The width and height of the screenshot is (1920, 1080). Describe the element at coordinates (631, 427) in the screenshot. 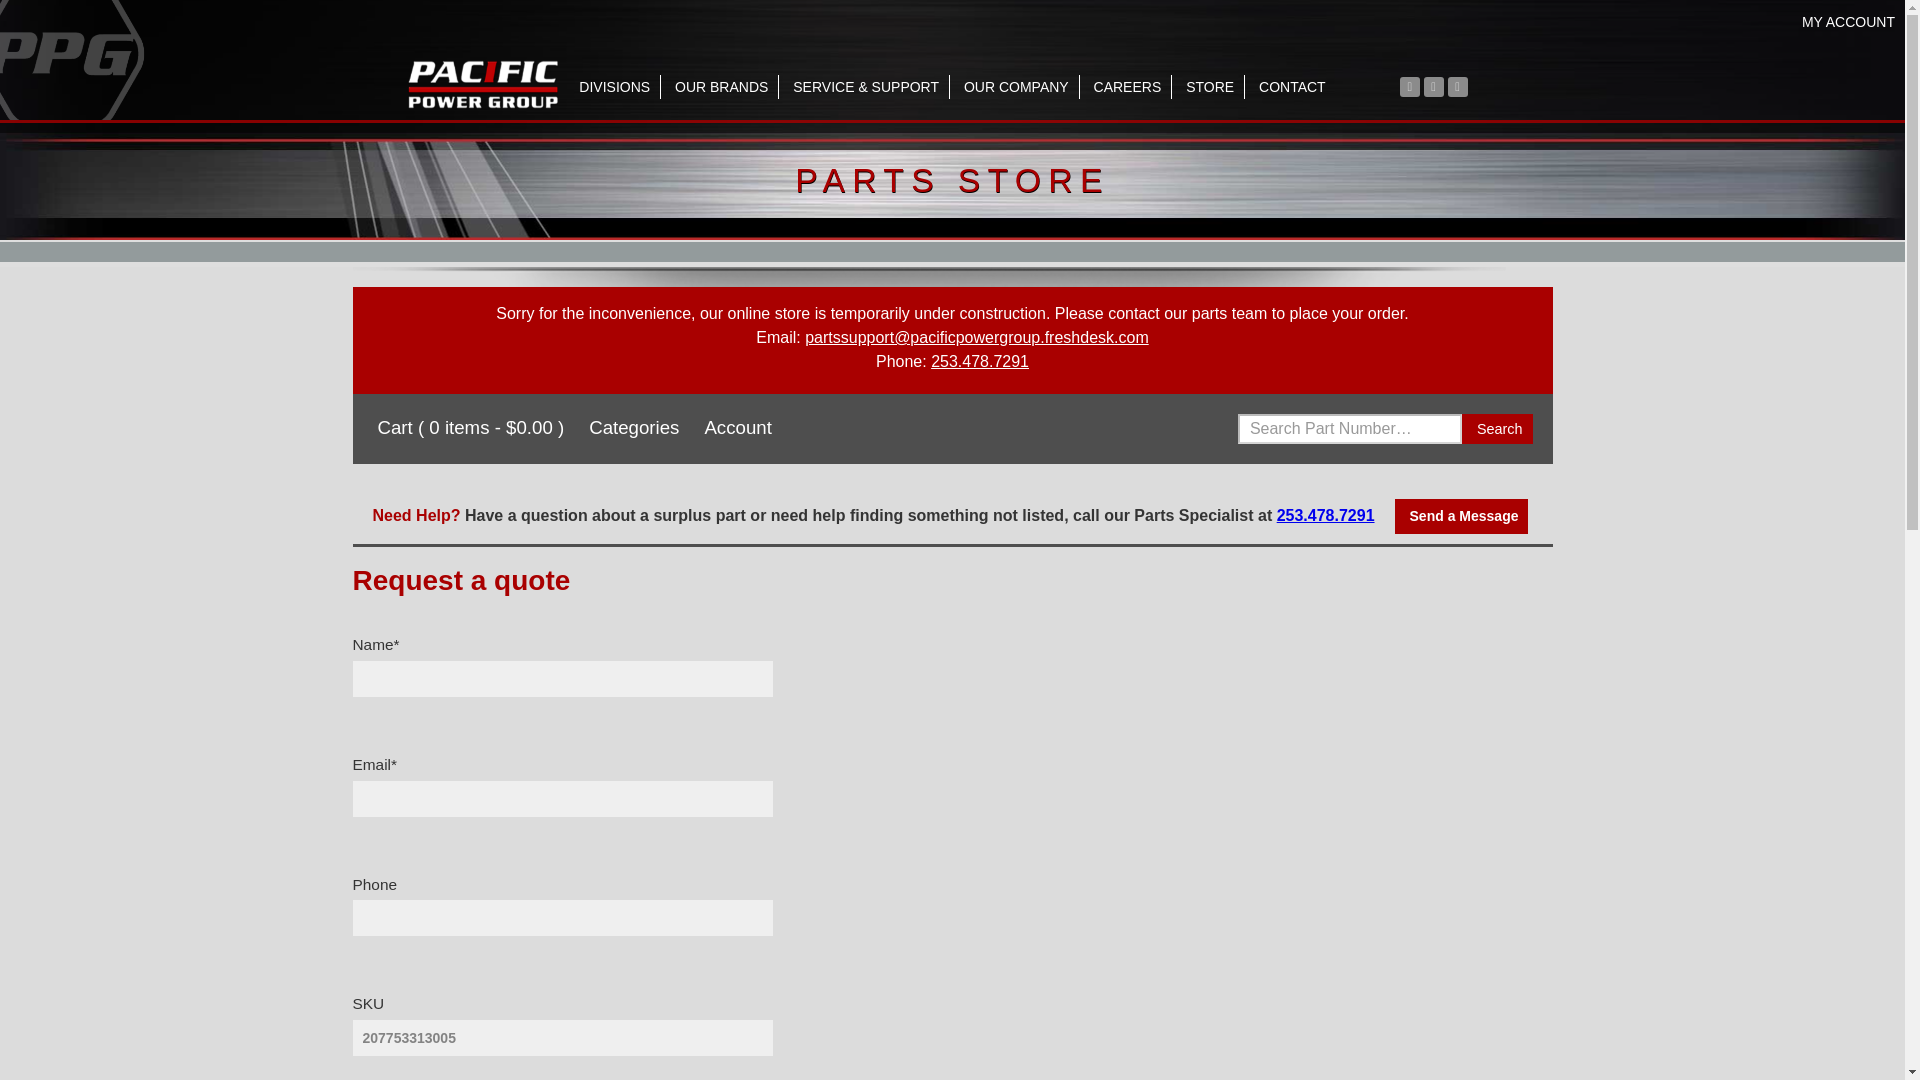

I see `Categories` at that location.